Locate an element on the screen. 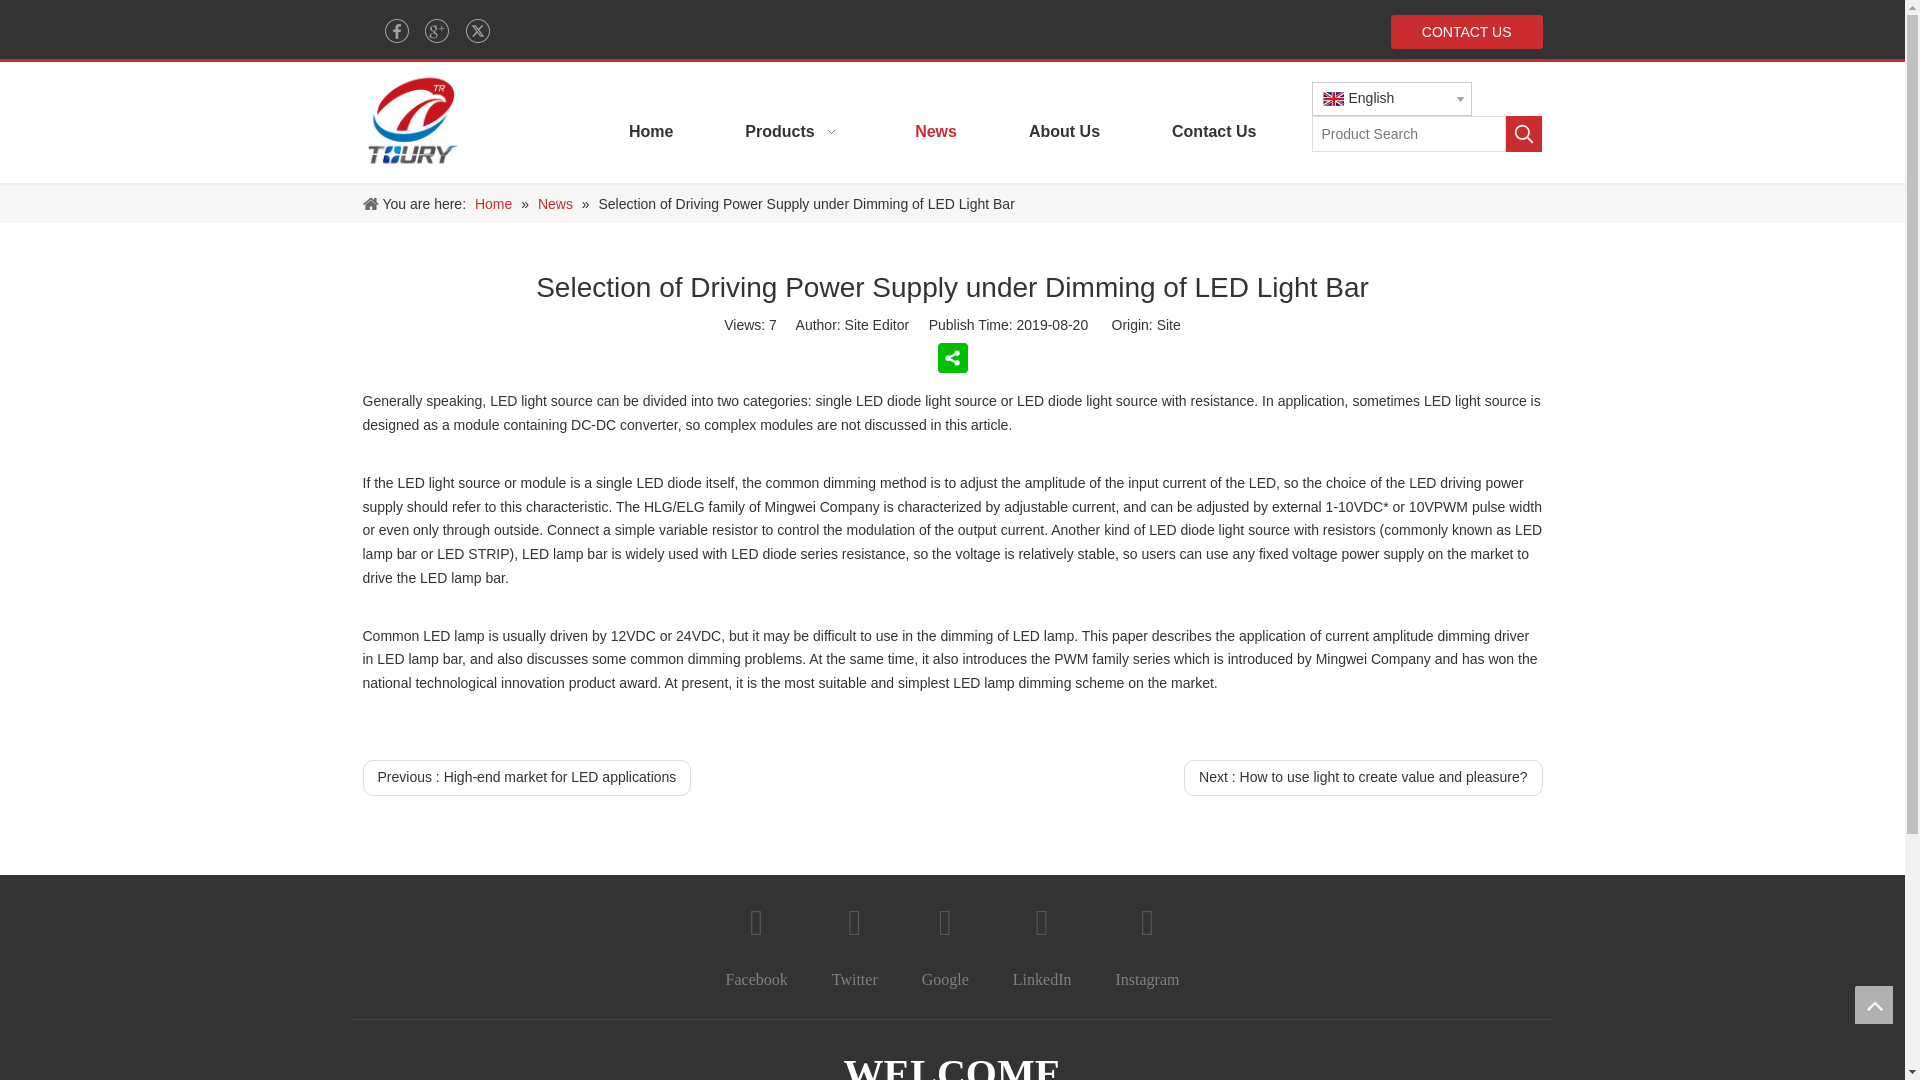 Image resolution: width=1920 pixels, height=1080 pixels. Previous : High-end market for LED applications is located at coordinates (526, 778).